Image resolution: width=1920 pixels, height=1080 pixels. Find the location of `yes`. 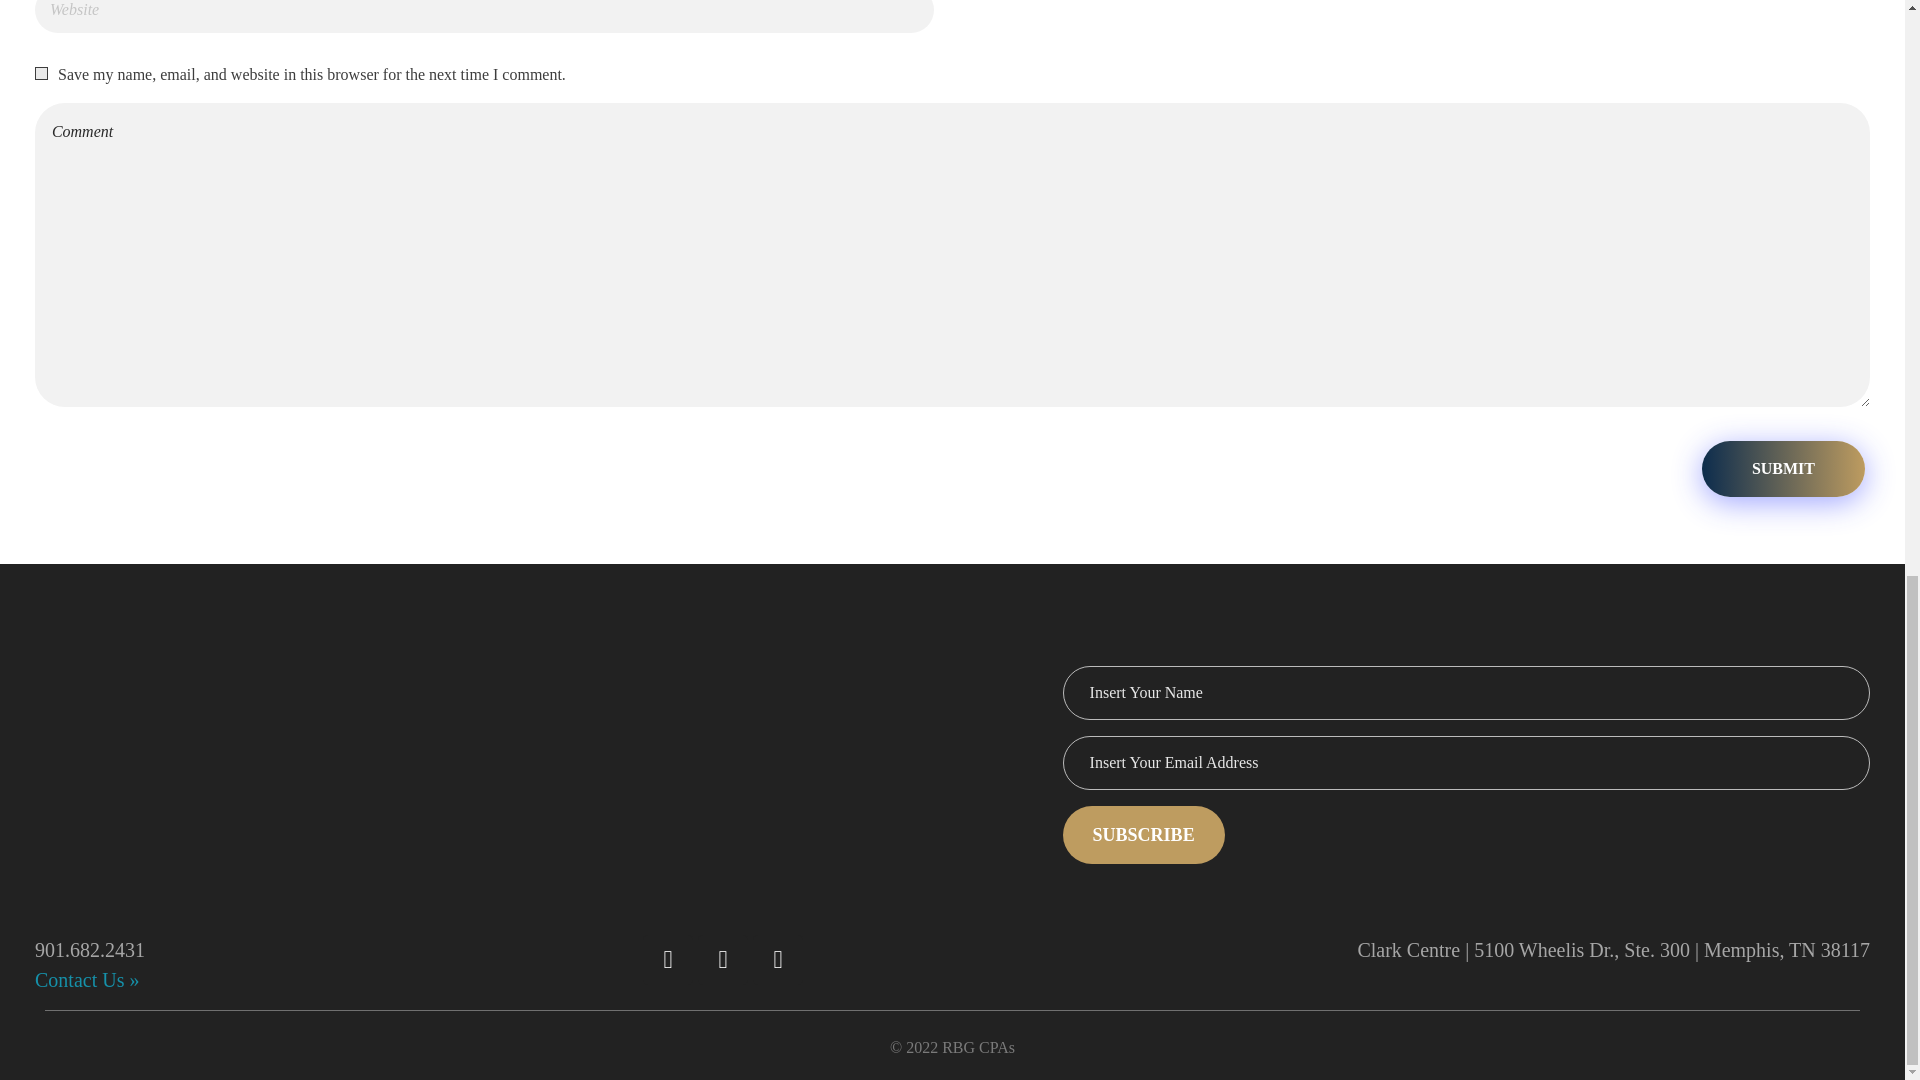

yes is located at coordinates (41, 72).